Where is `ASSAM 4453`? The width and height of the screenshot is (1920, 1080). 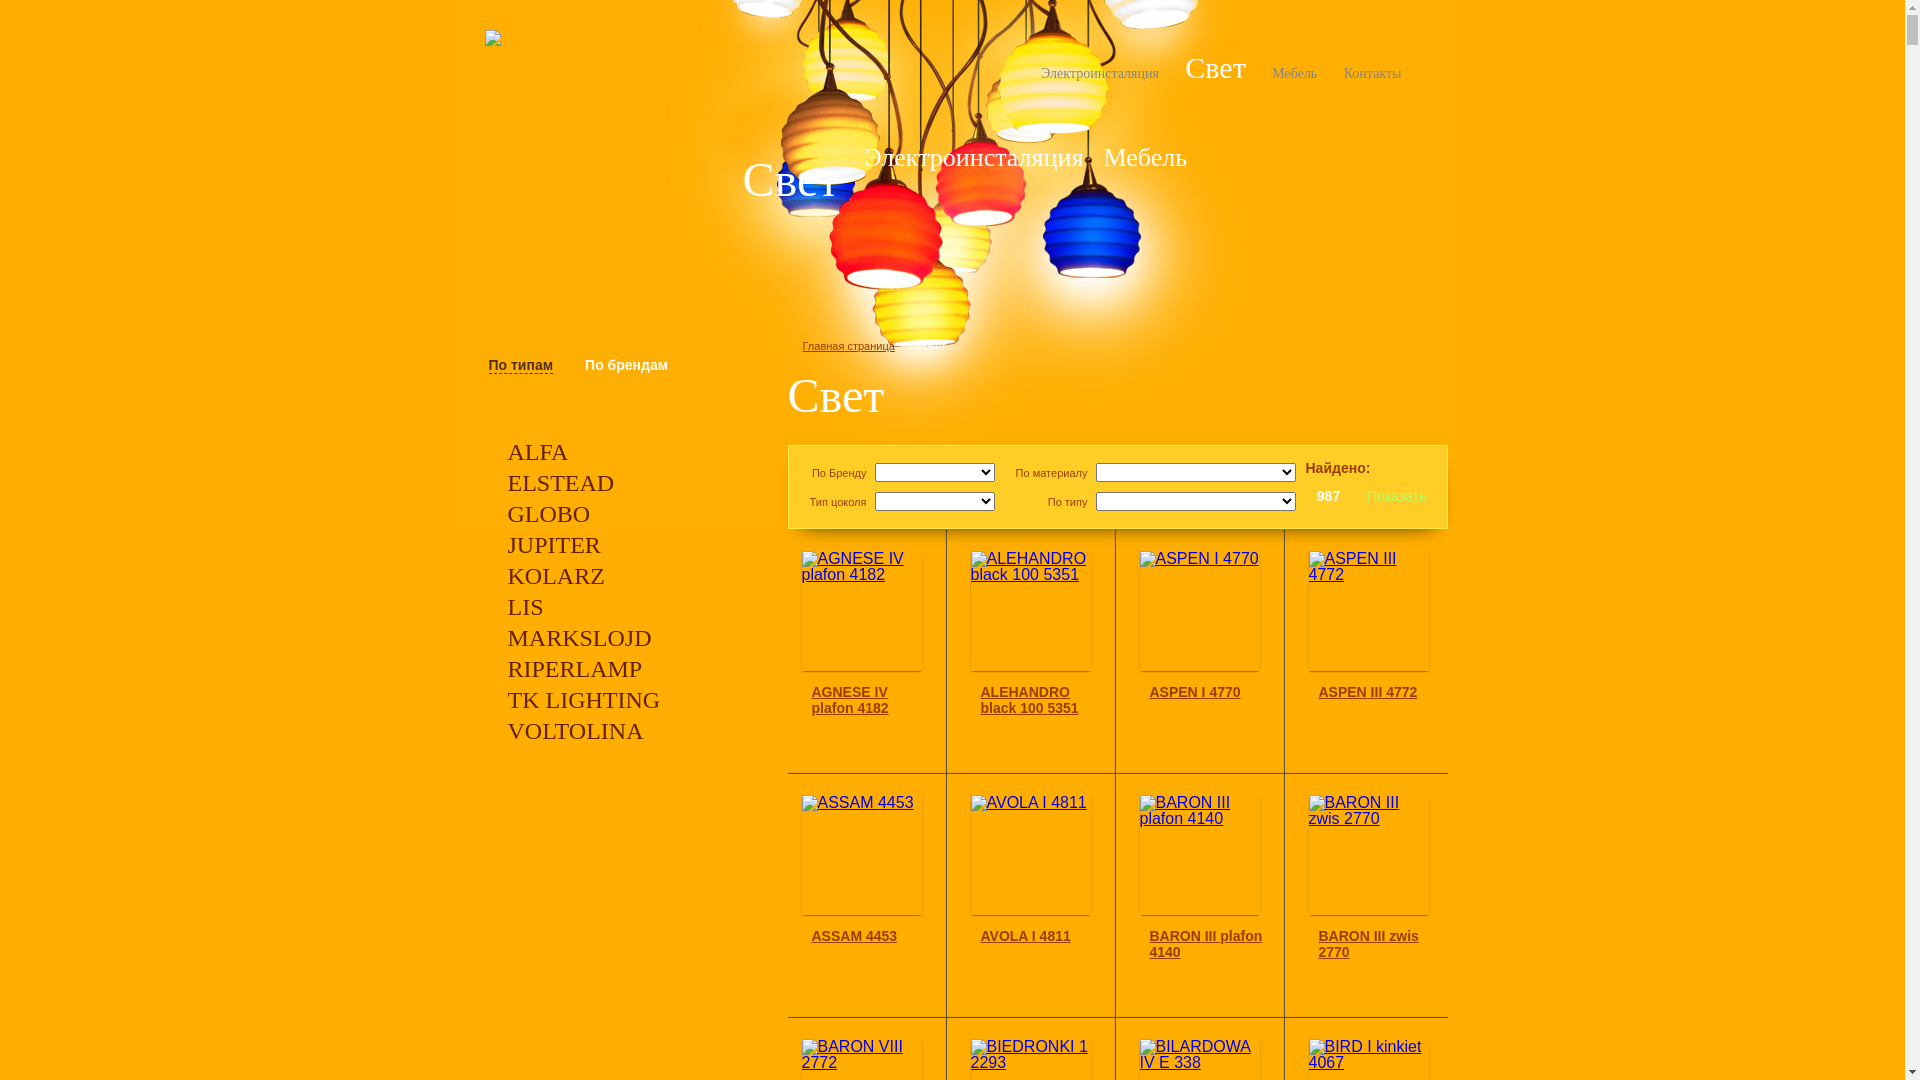
ASSAM 4453 is located at coordinates (855, 936).